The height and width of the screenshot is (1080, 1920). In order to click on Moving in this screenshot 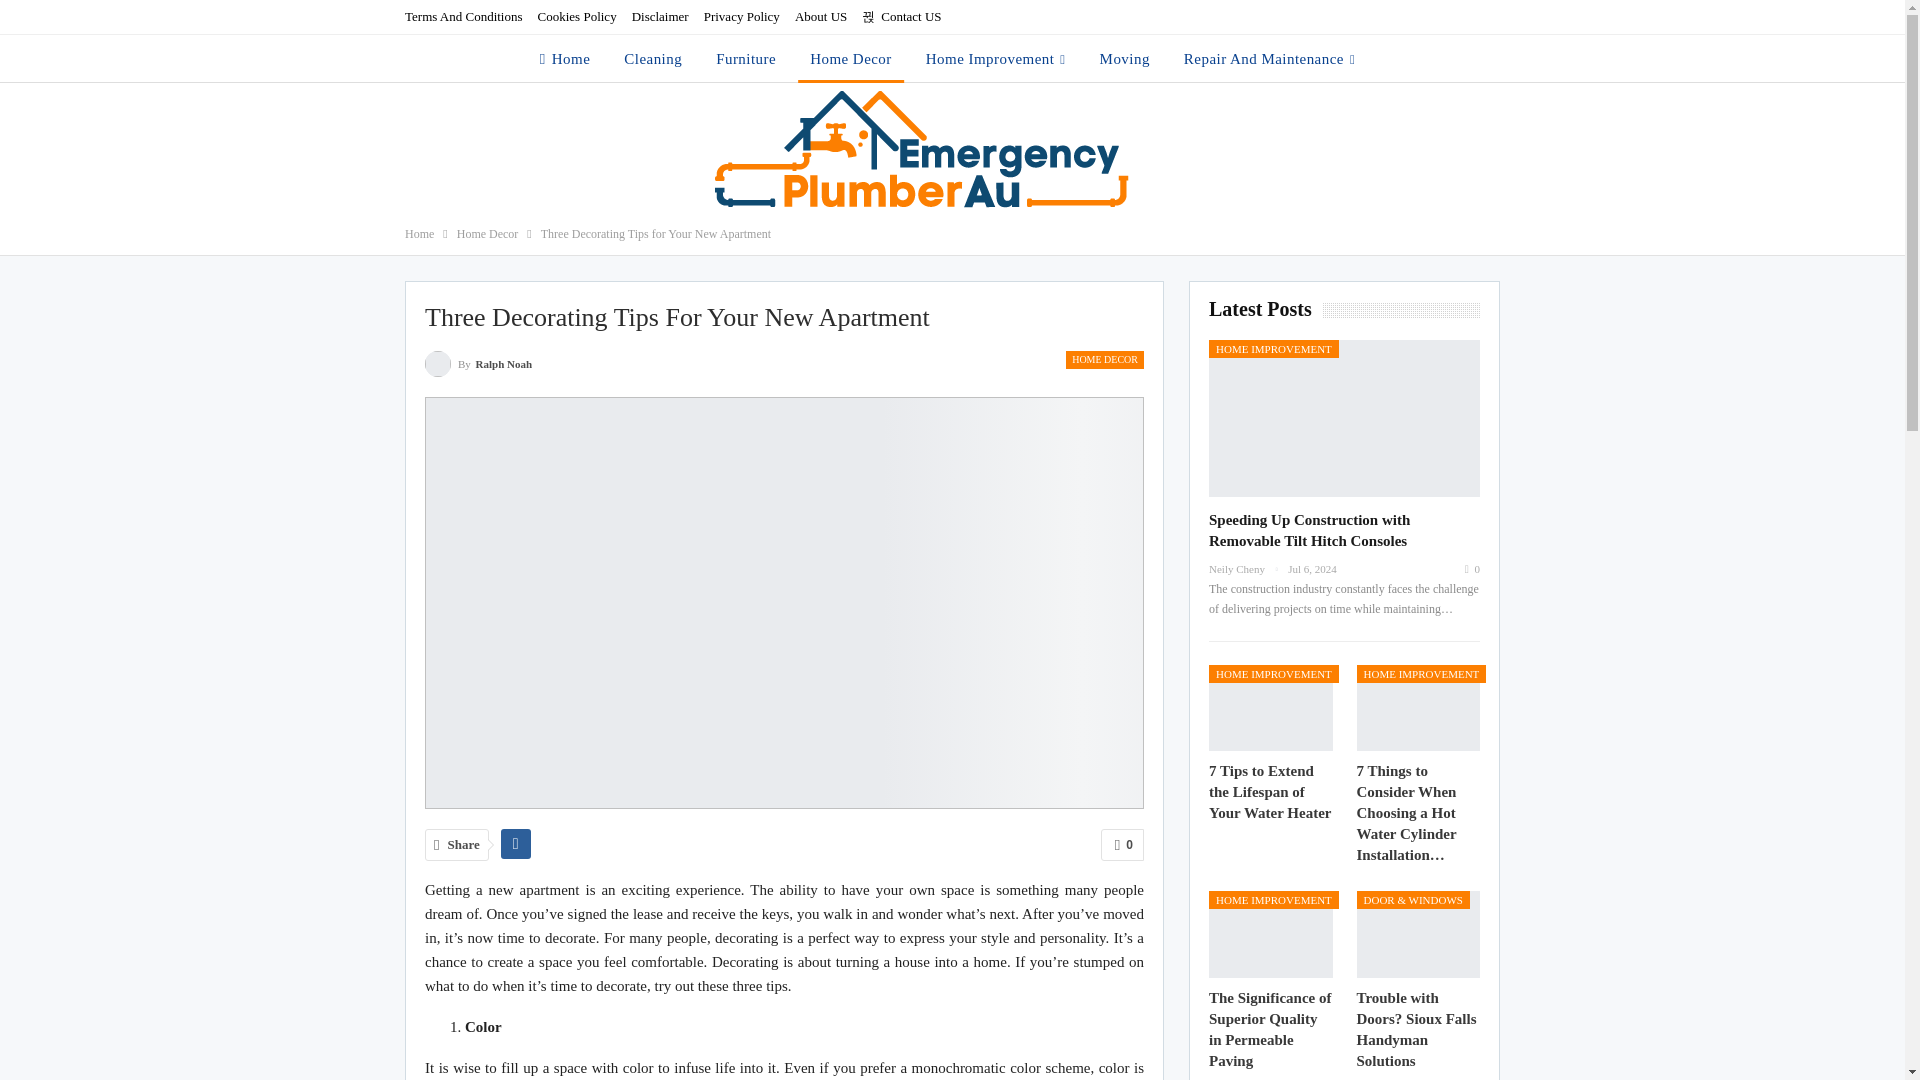, I will do `click(1124, 58)`.